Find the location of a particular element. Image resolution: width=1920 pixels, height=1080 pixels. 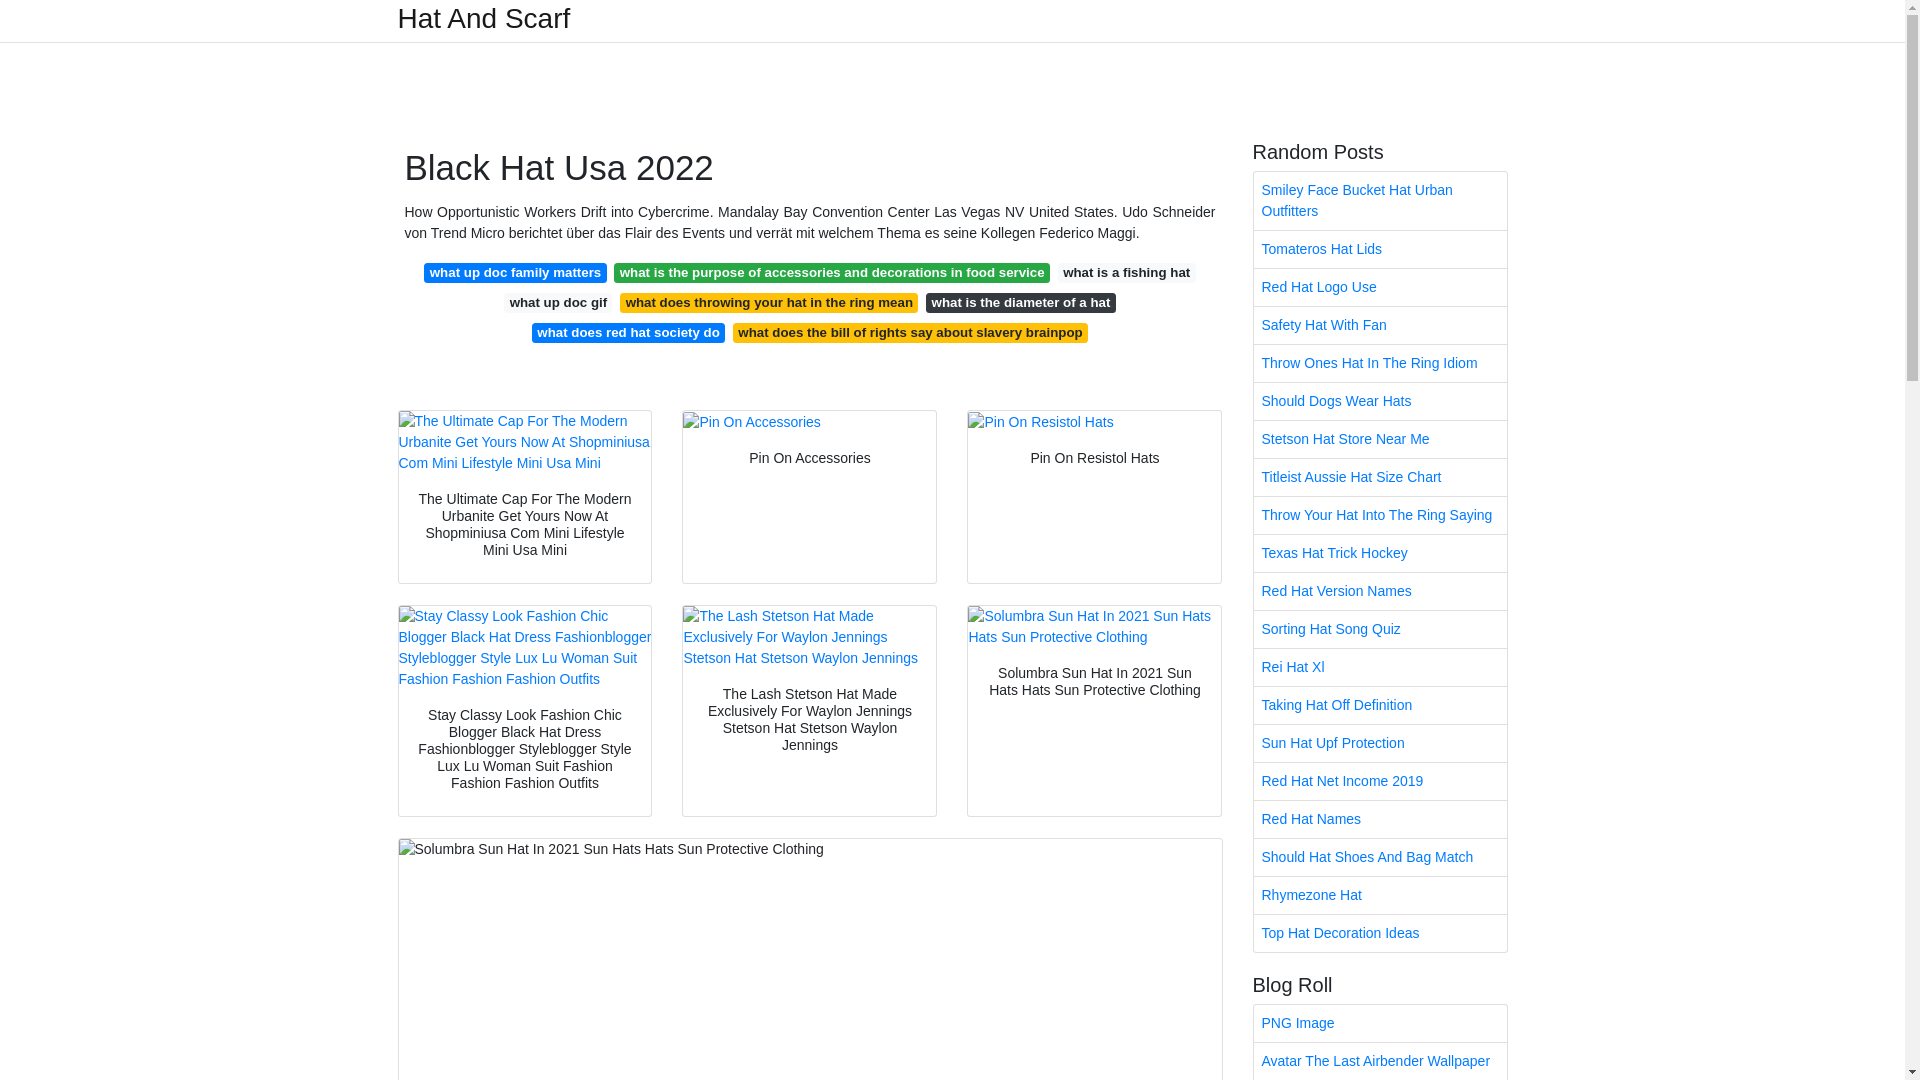

what does red hat society do is located at coordinates (628, 332).